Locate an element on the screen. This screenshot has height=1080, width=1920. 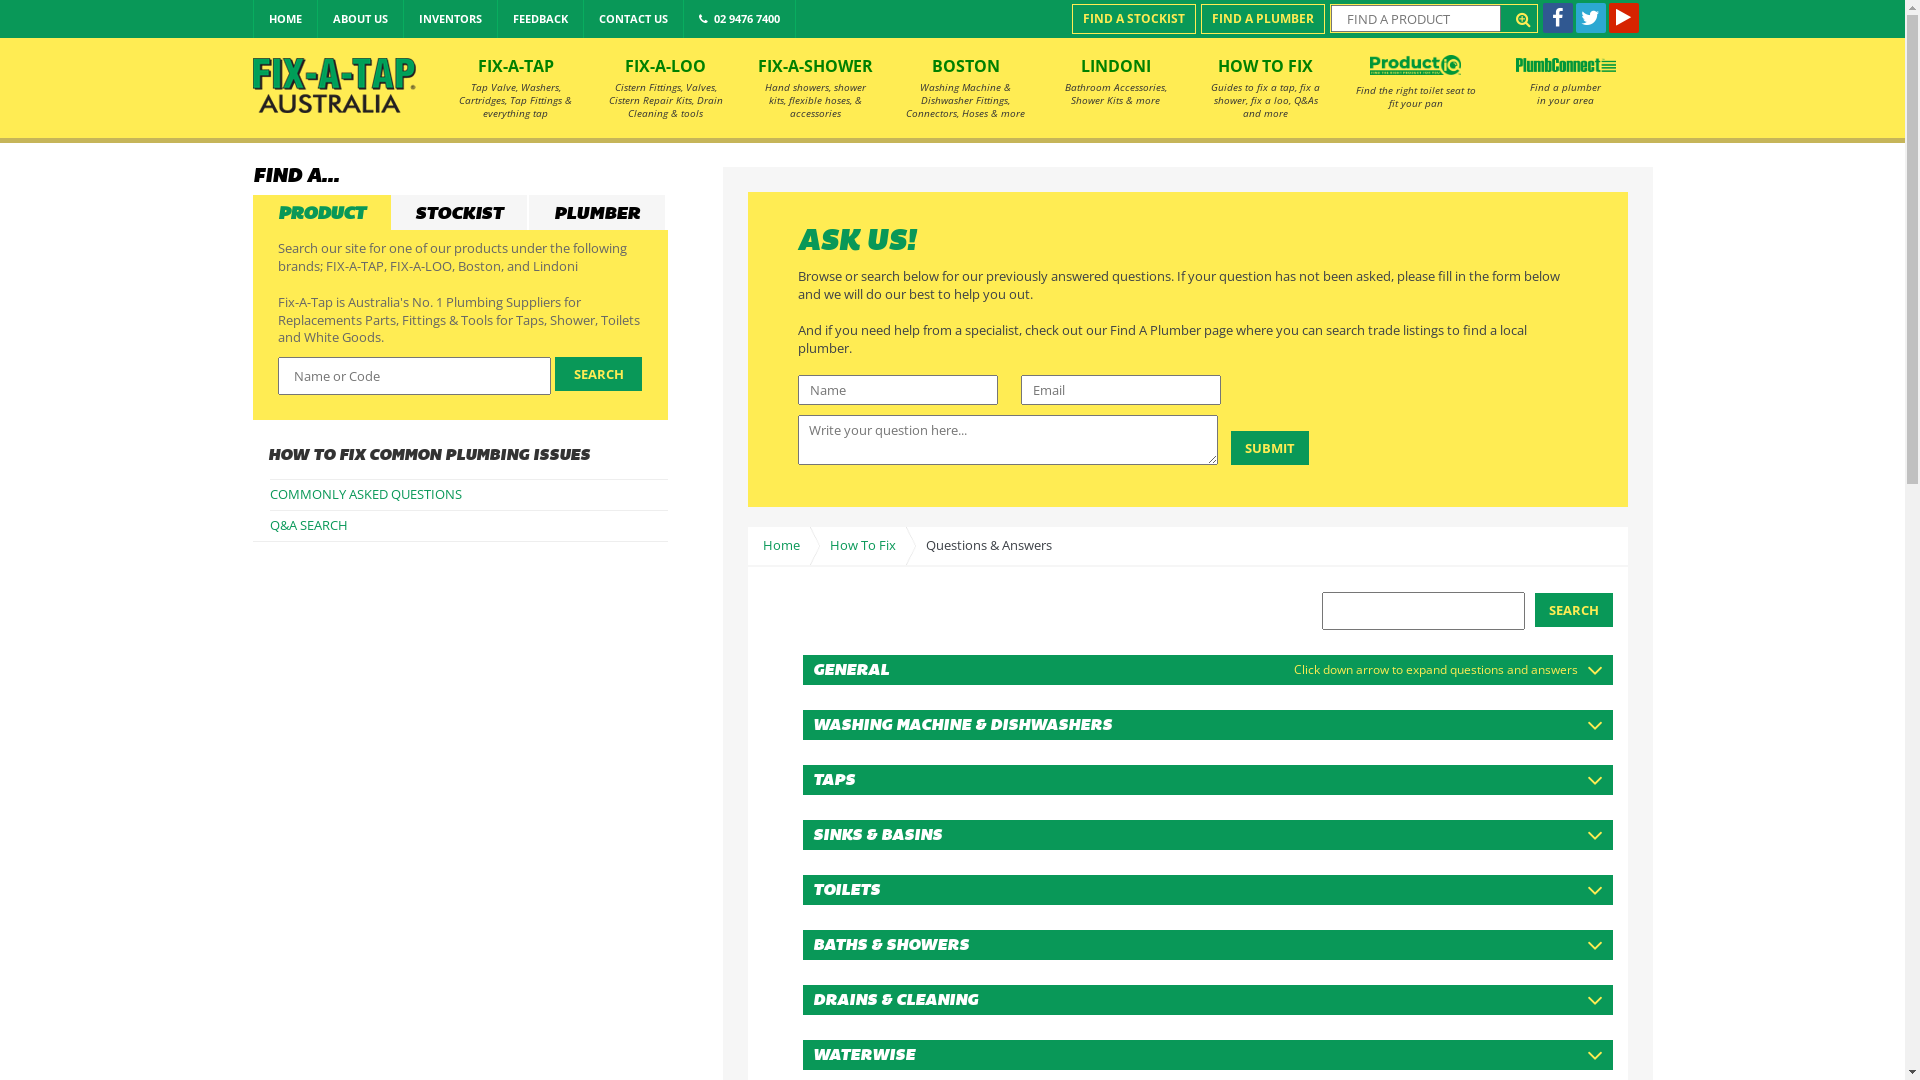
Find the right toilet seat to
fit your pan is located at coordinates (1415, 88).